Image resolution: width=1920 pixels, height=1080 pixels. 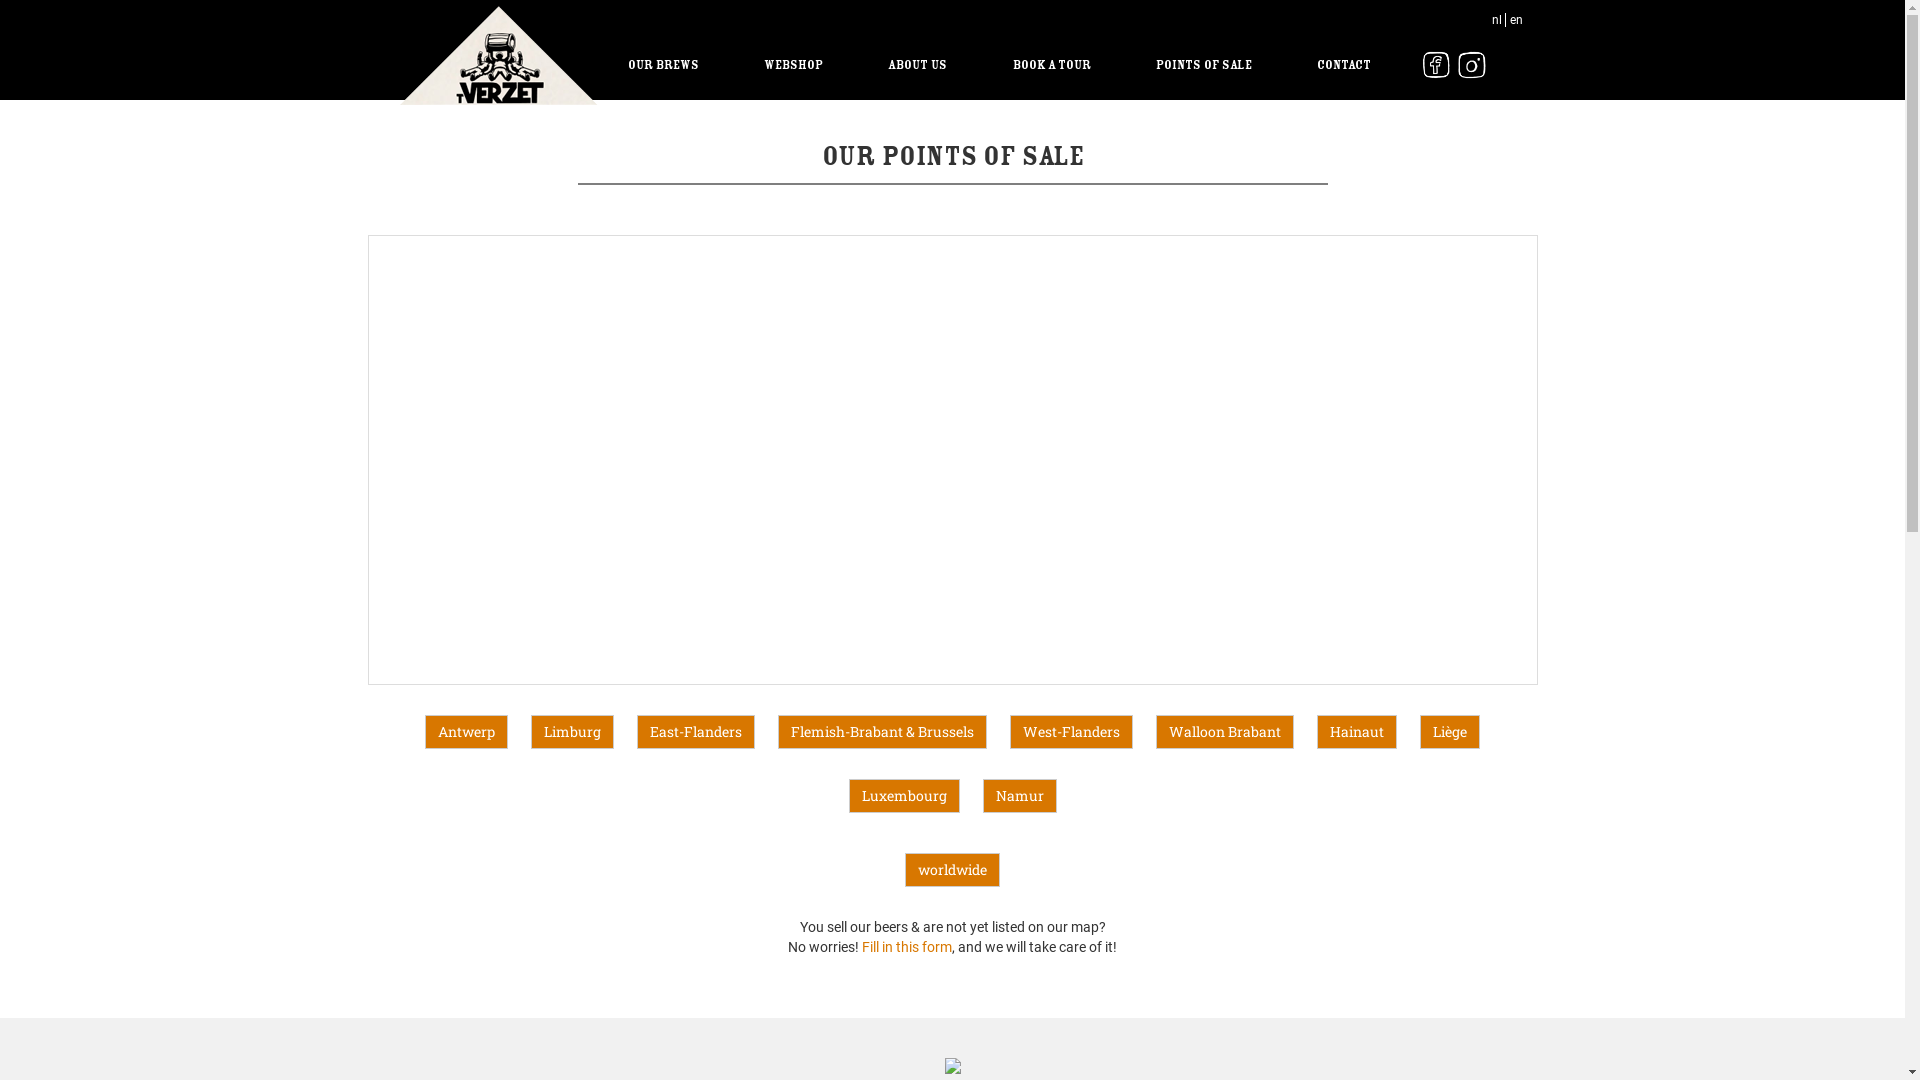 What do you see at coordinates (882, 732) in the screenshot?
I see `Flemish-Brabant & Brussels` at bounding box center [882, 732].